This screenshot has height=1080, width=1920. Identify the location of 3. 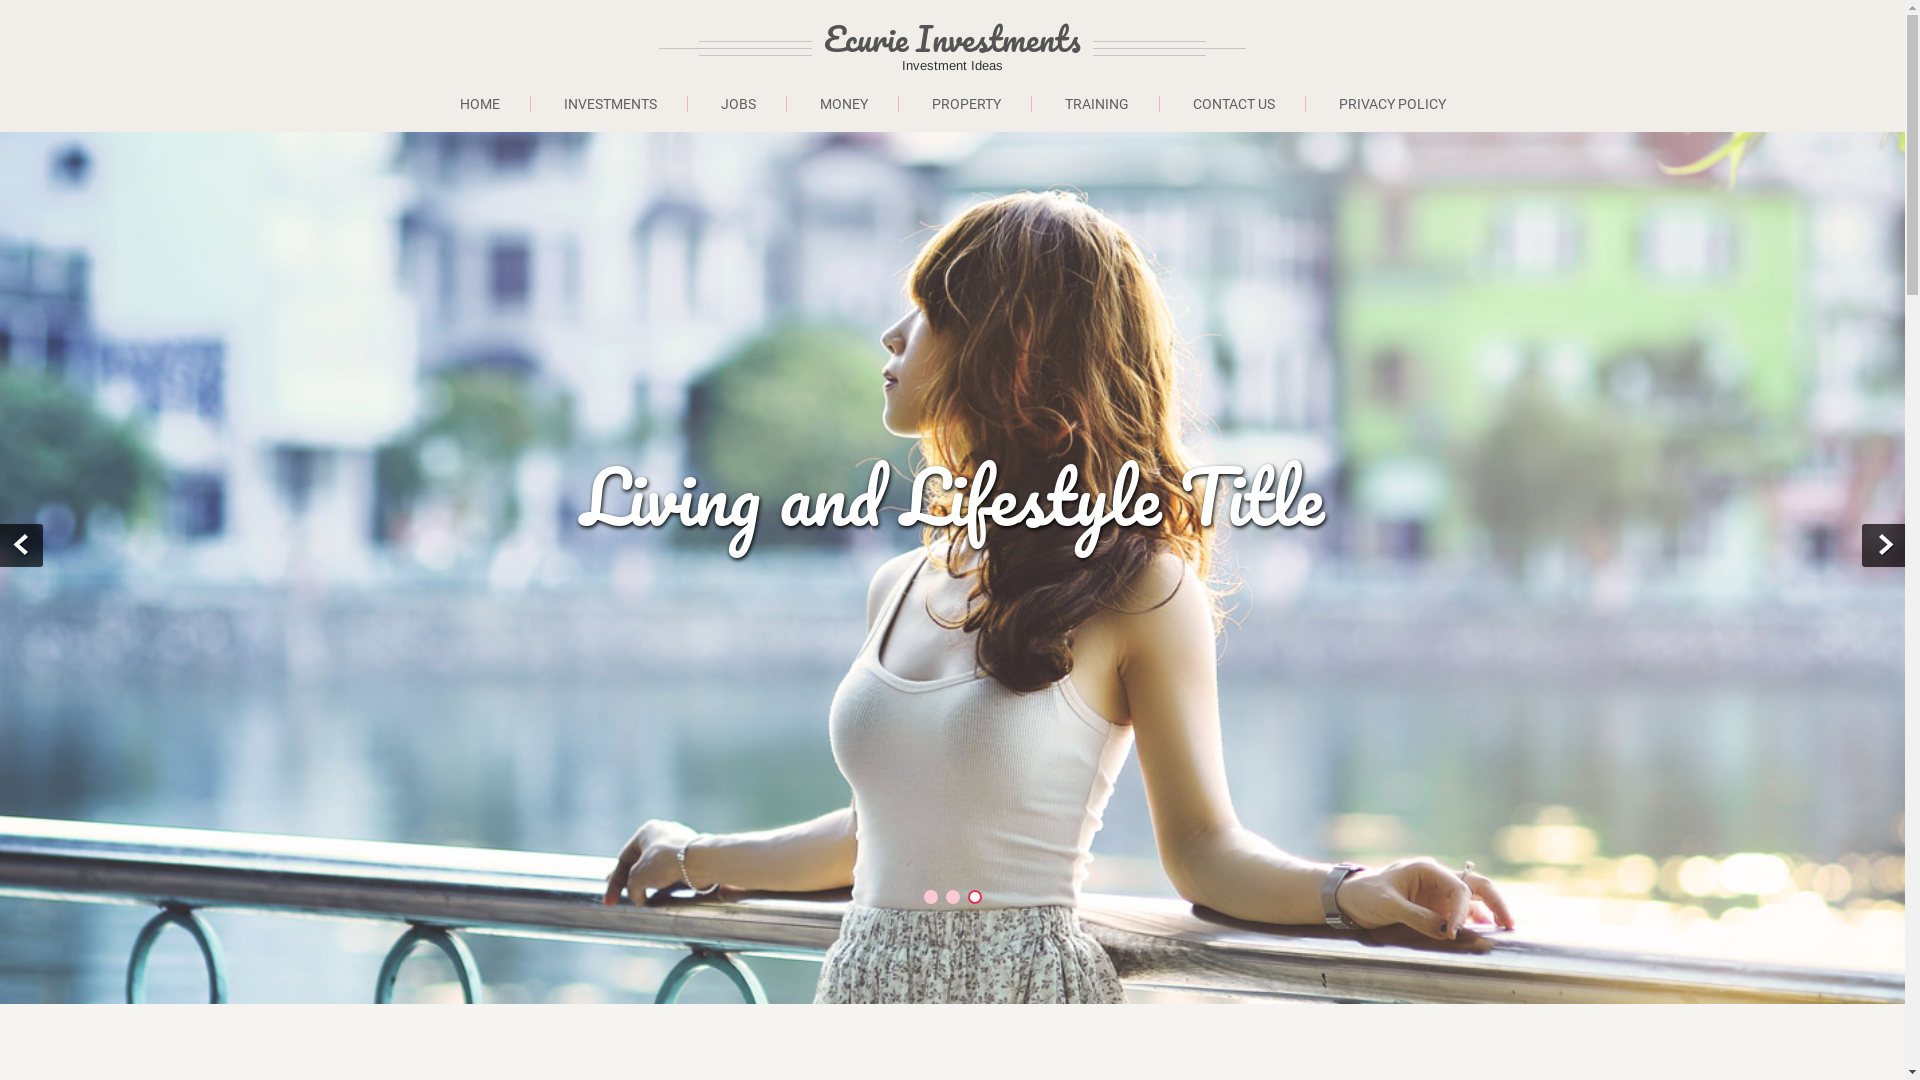
(975, 897).